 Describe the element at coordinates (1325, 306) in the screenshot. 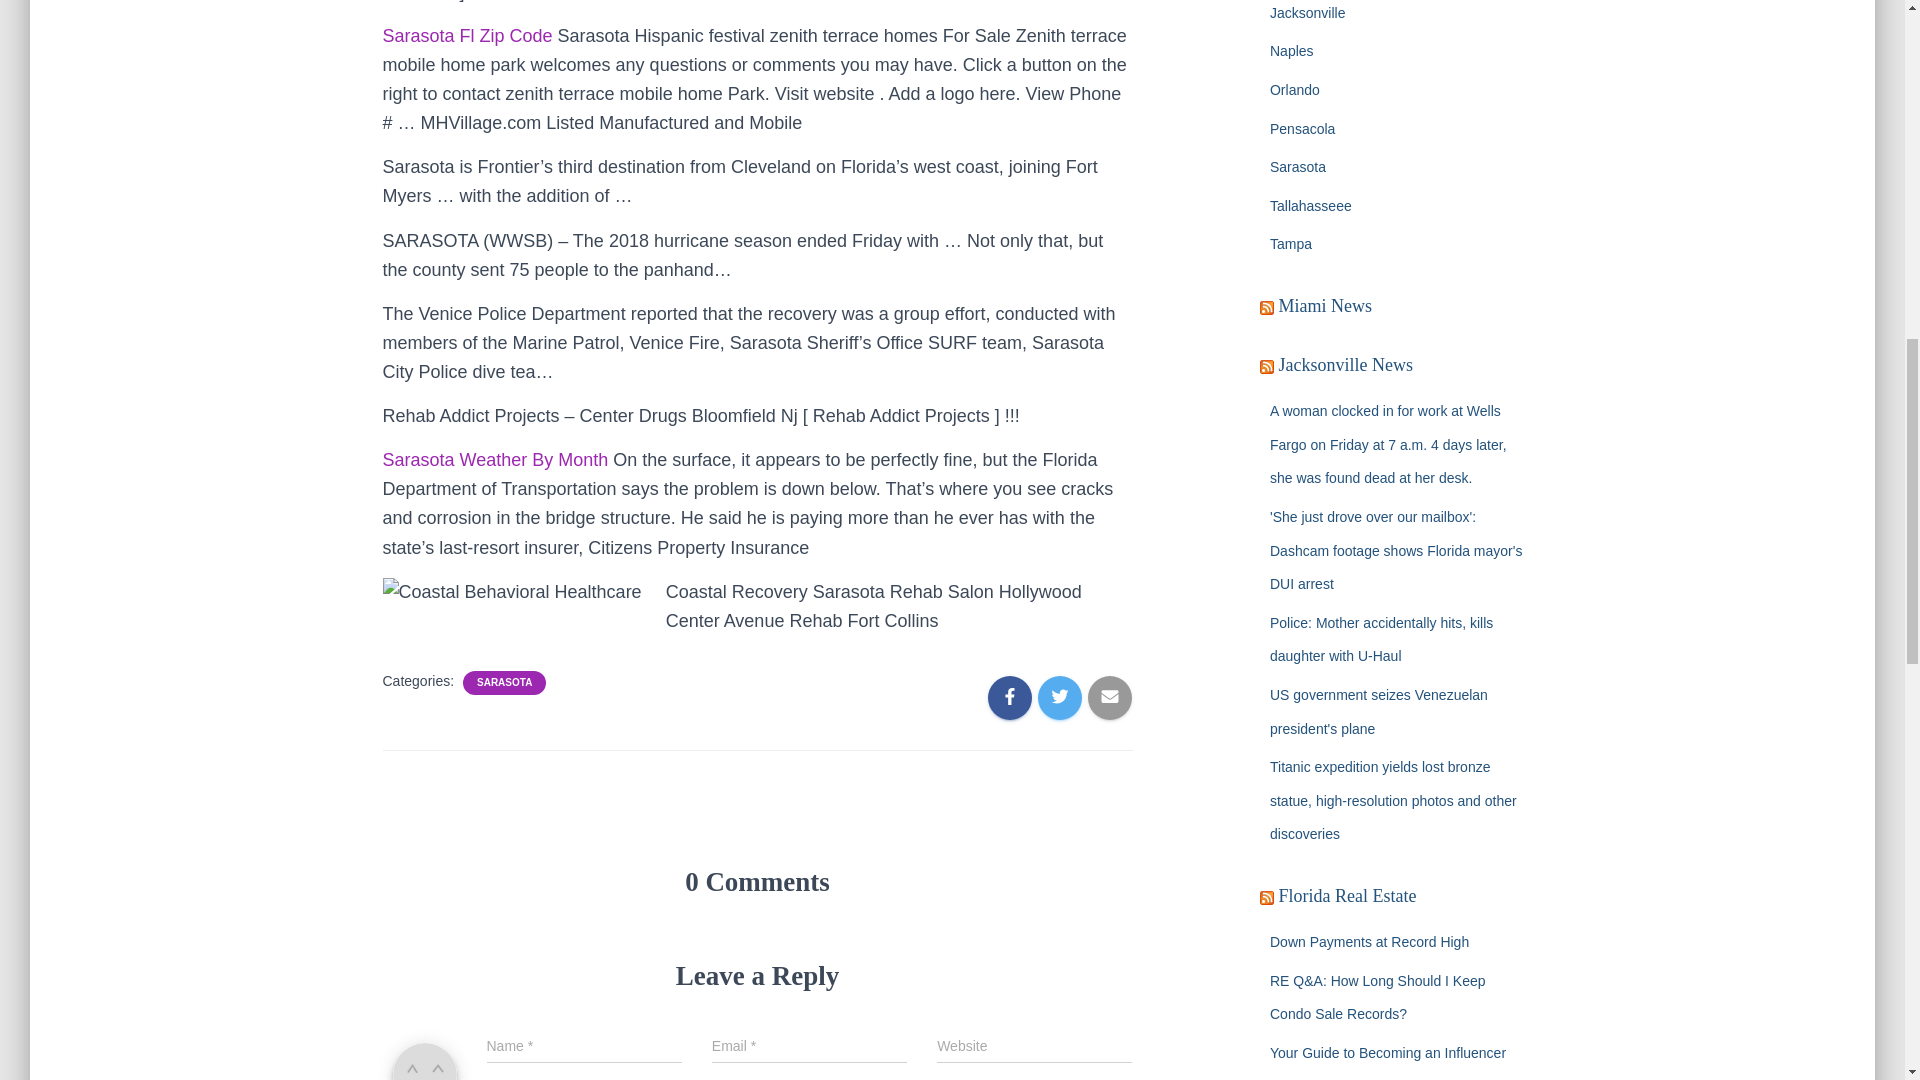

I see `Miami News` at that location.